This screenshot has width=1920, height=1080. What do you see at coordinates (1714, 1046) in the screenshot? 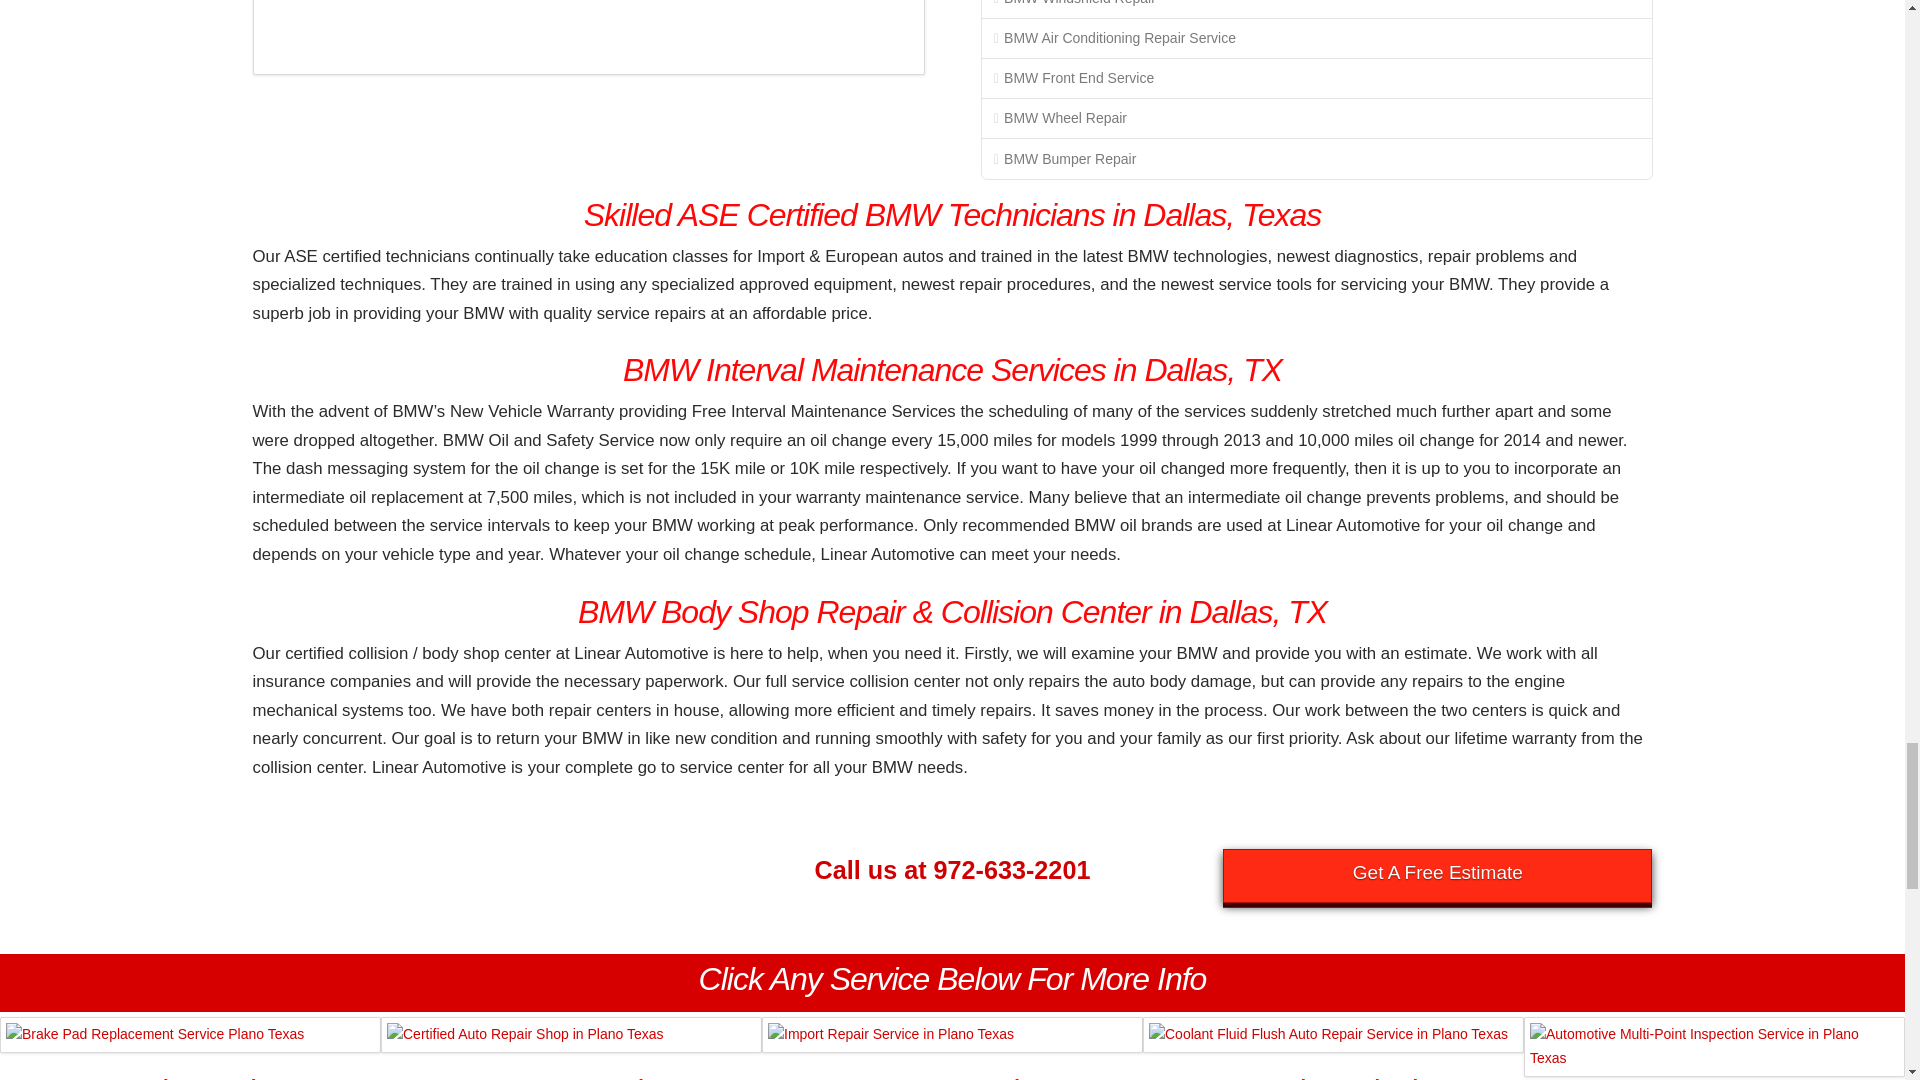
I see `Automotive Multi-Point Inspection Service in Plano Texas` at bounding box center [1714, 1046].